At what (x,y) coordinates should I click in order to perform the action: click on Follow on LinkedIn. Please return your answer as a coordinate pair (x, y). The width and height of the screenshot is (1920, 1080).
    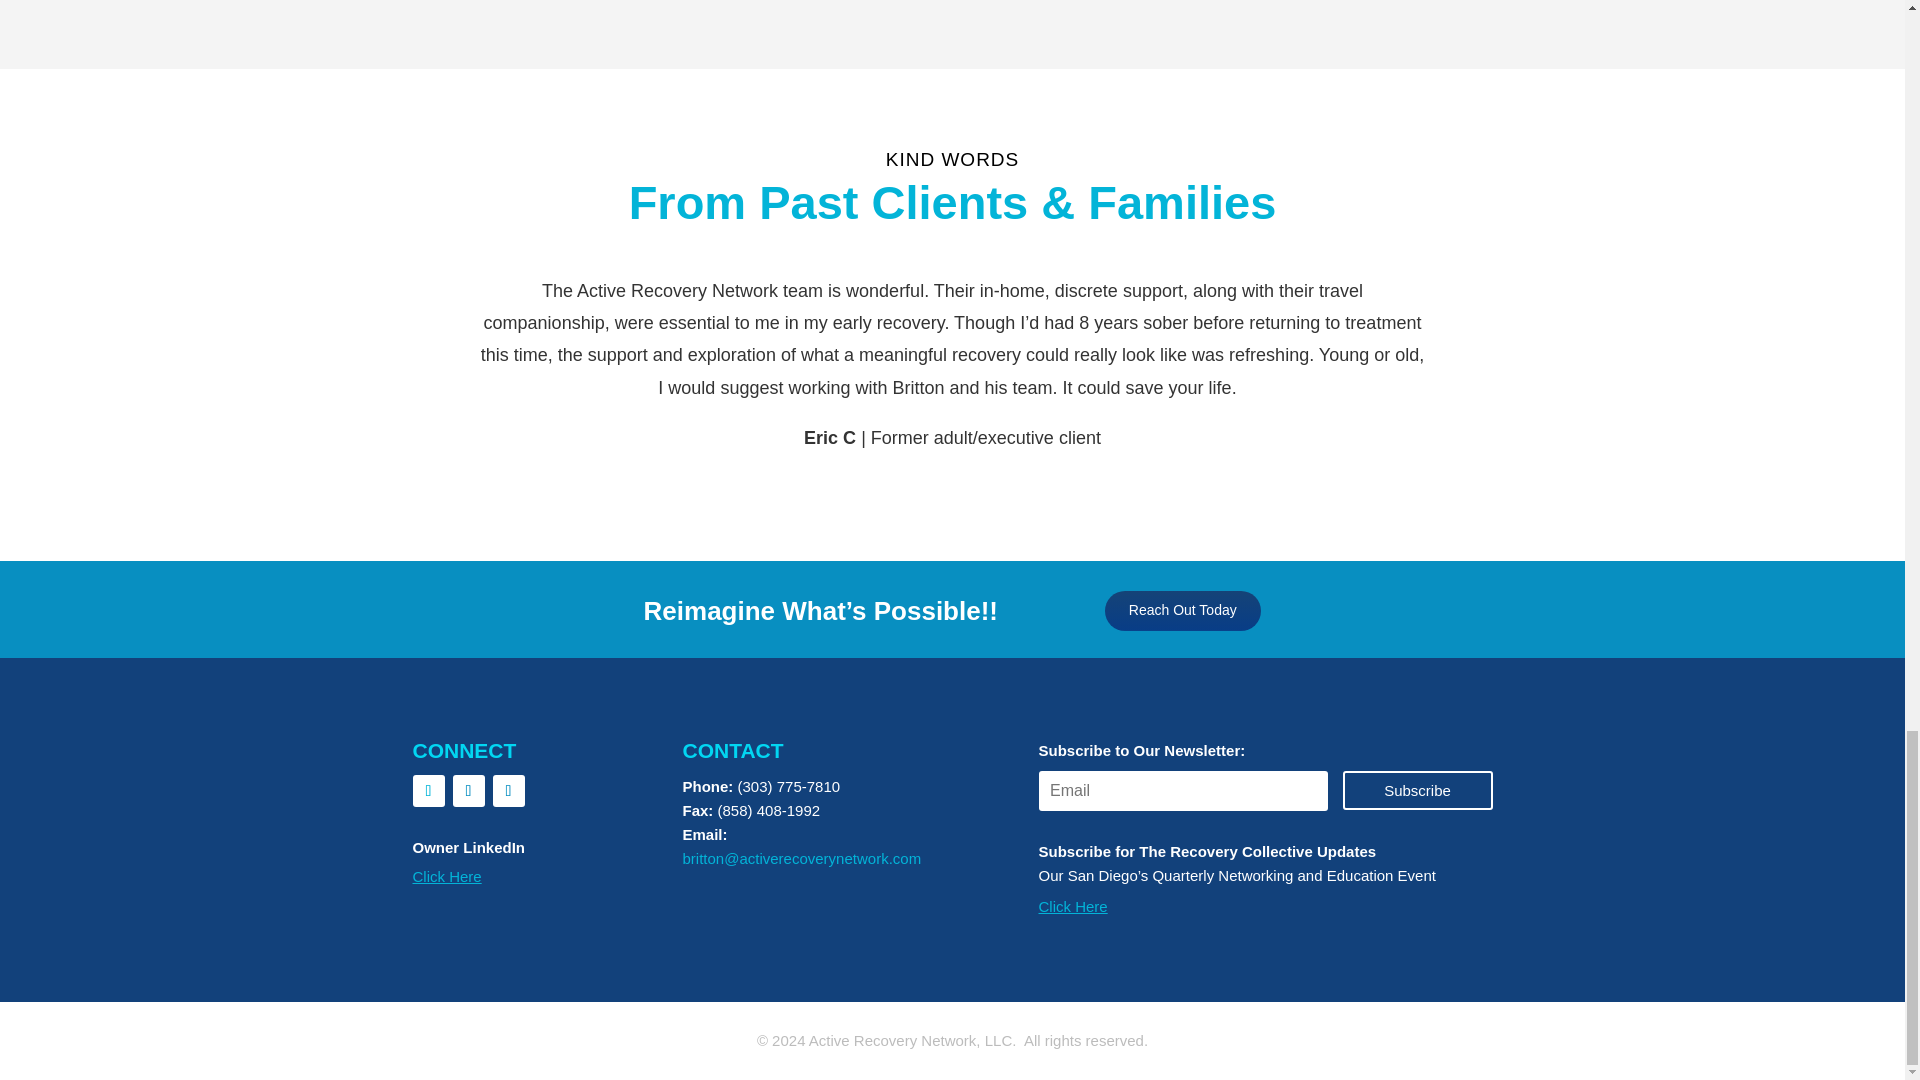
    Looking at the image, I should click on (508, 790).